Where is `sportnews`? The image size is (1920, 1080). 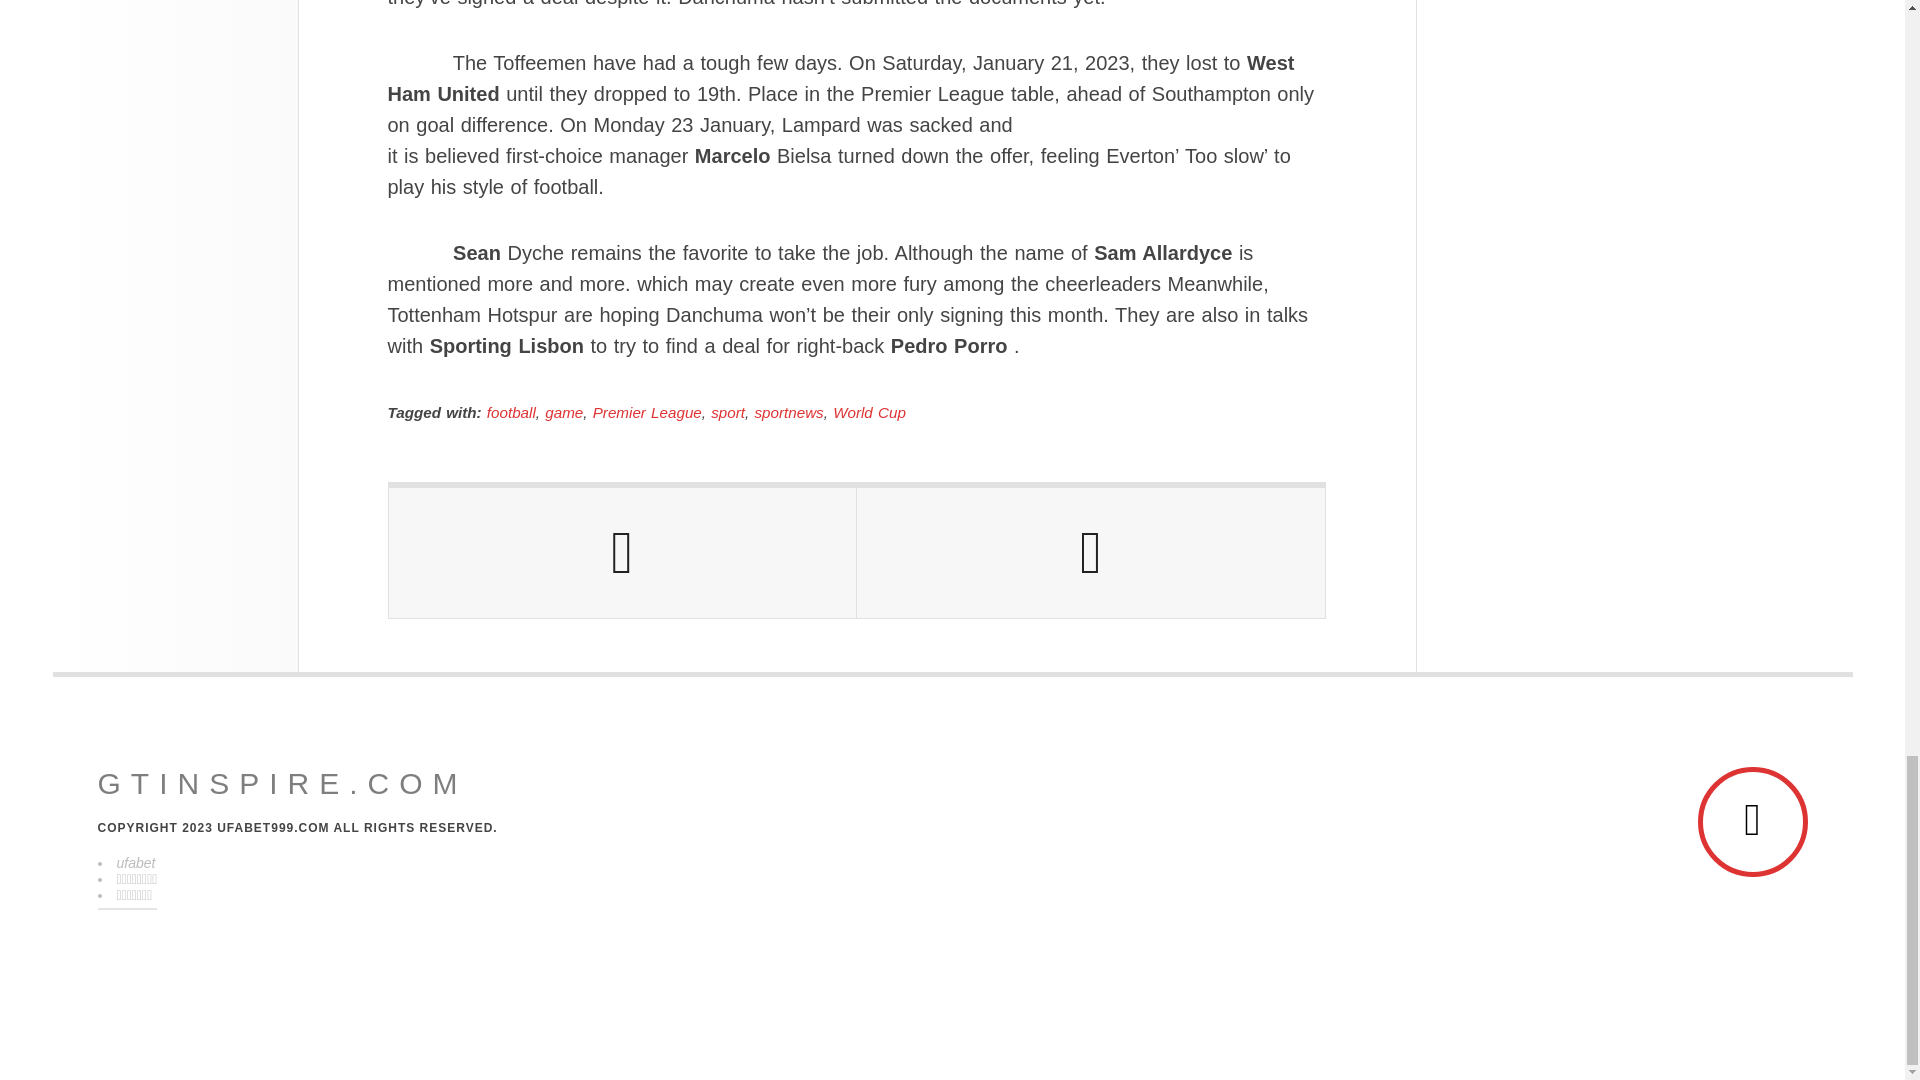 sportnews is located at coordinates (788, 412).